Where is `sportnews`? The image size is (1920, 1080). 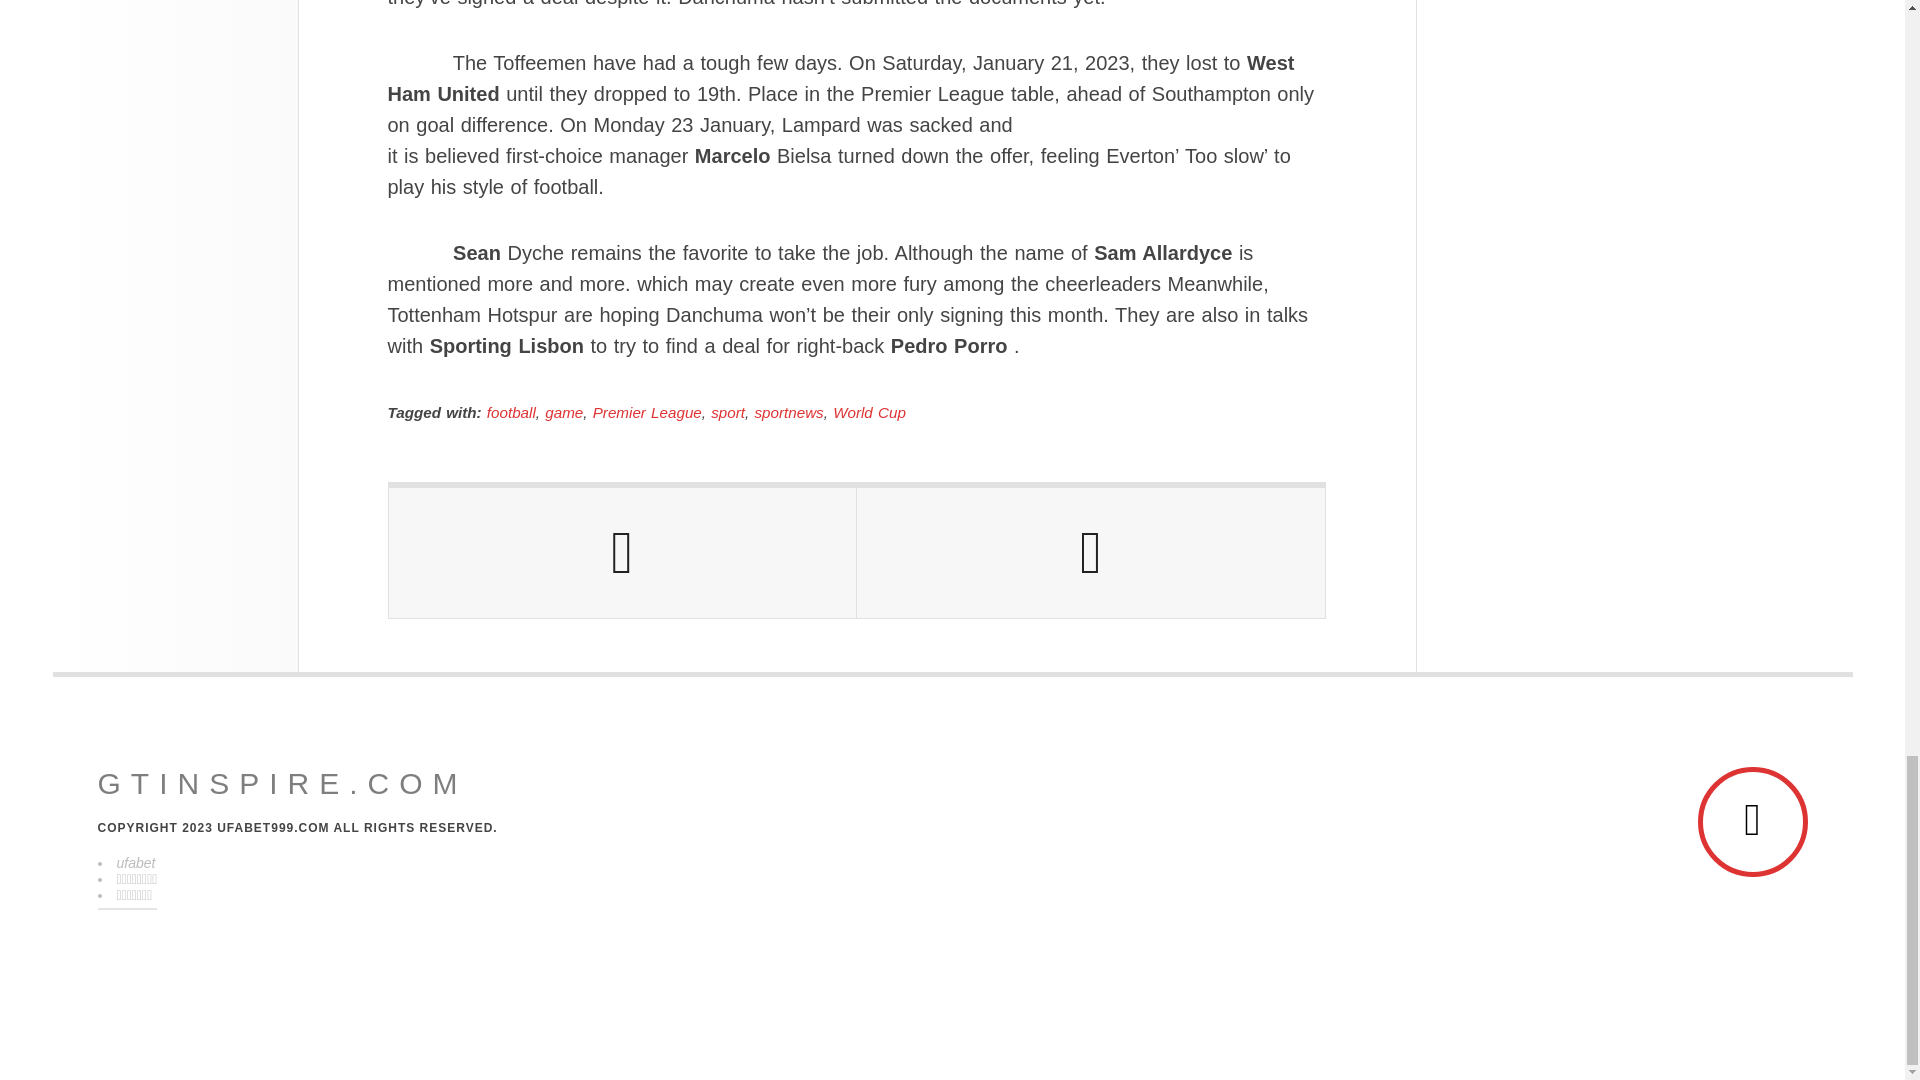 sportnews is located at coordinates (788, 412).